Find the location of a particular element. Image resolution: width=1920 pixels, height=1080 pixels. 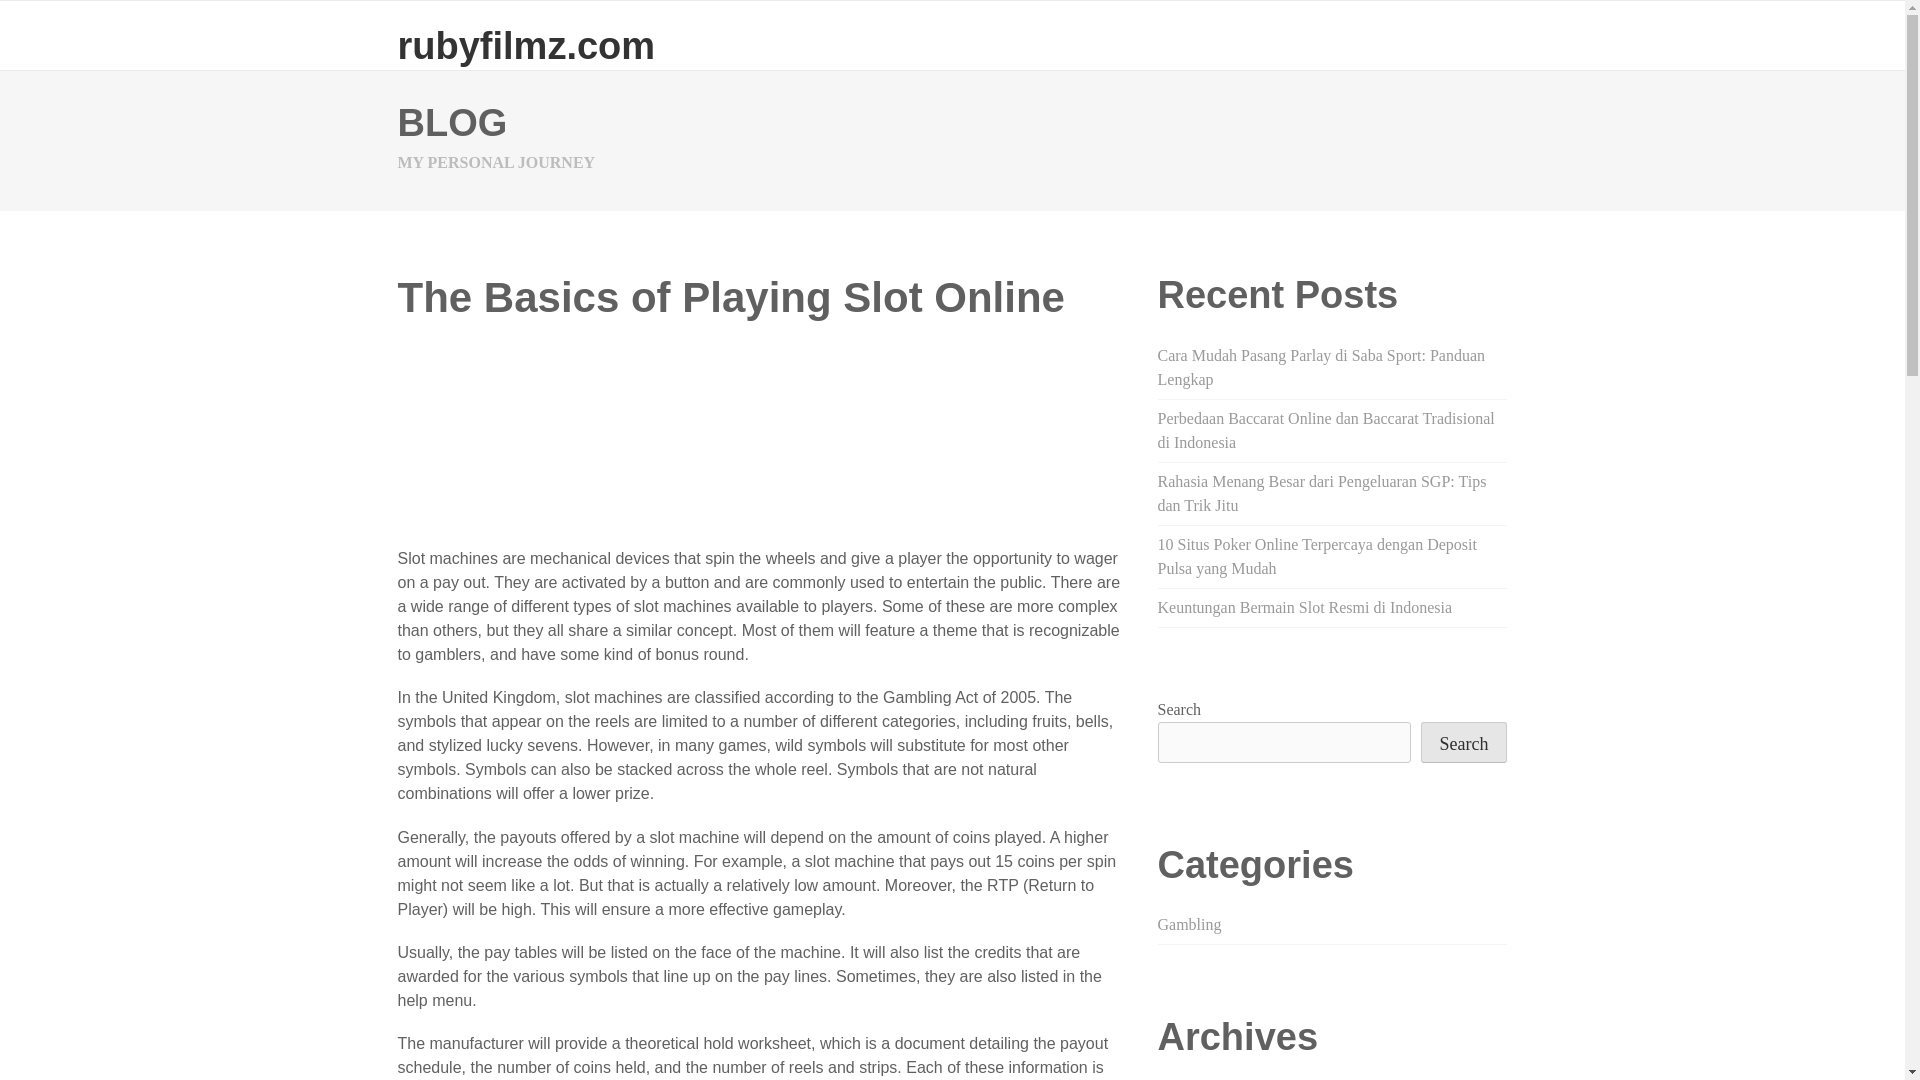

Search is located at coordinates (1464, 742).